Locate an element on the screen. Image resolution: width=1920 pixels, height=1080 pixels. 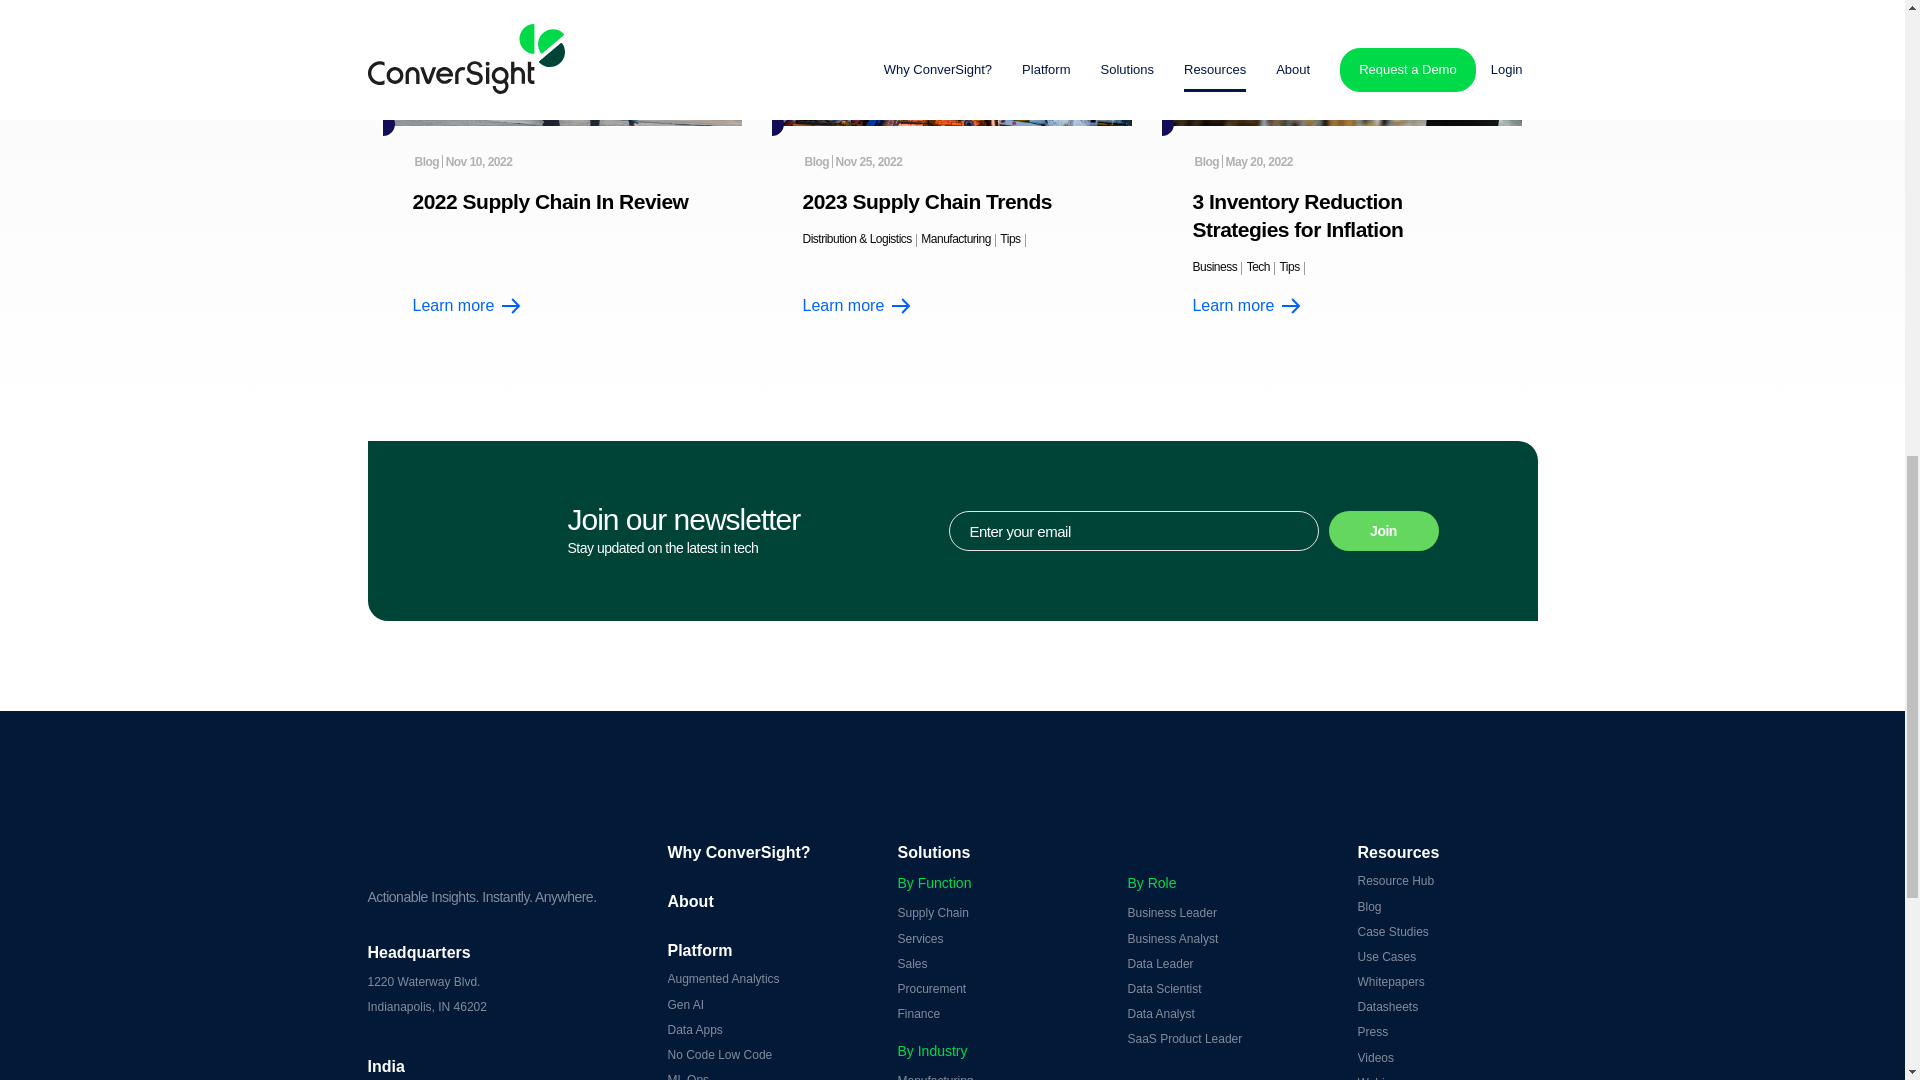
17 is located at coordinates (1342, 63).